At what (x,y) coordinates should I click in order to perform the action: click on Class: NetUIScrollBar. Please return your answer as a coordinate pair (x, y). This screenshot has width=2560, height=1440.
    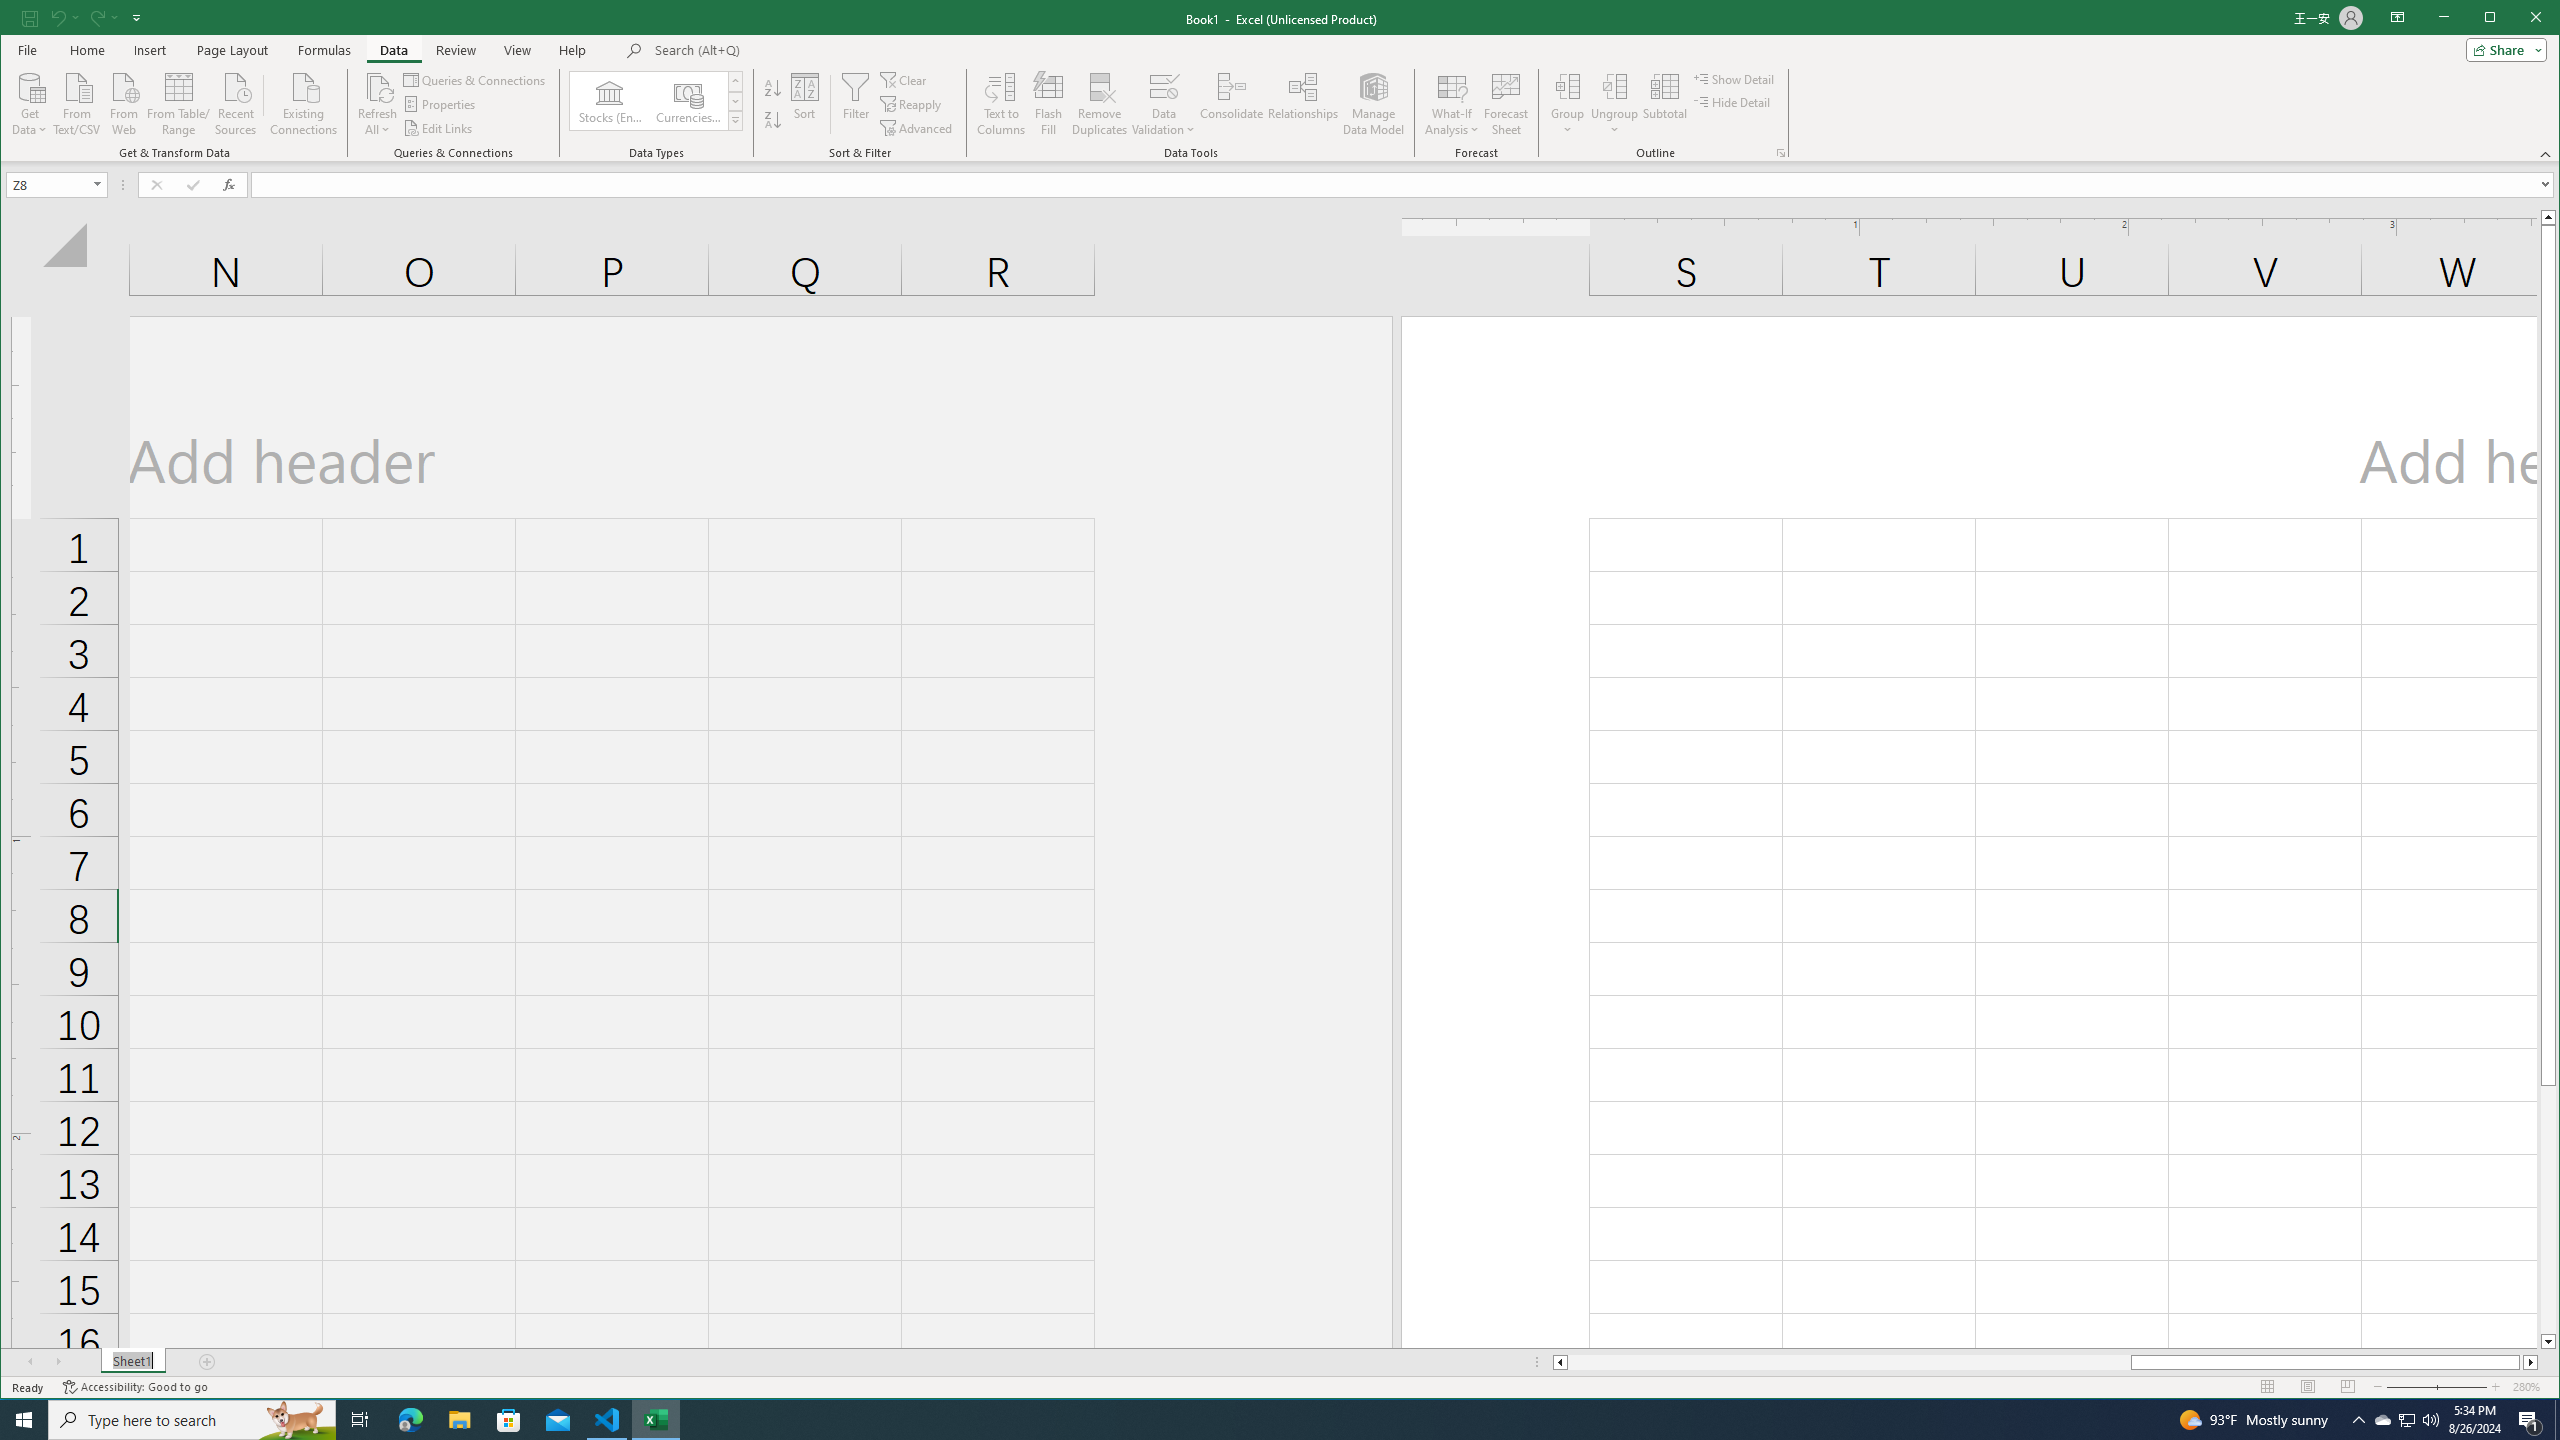
    Looking at the image, I should click on (2045, 1362).